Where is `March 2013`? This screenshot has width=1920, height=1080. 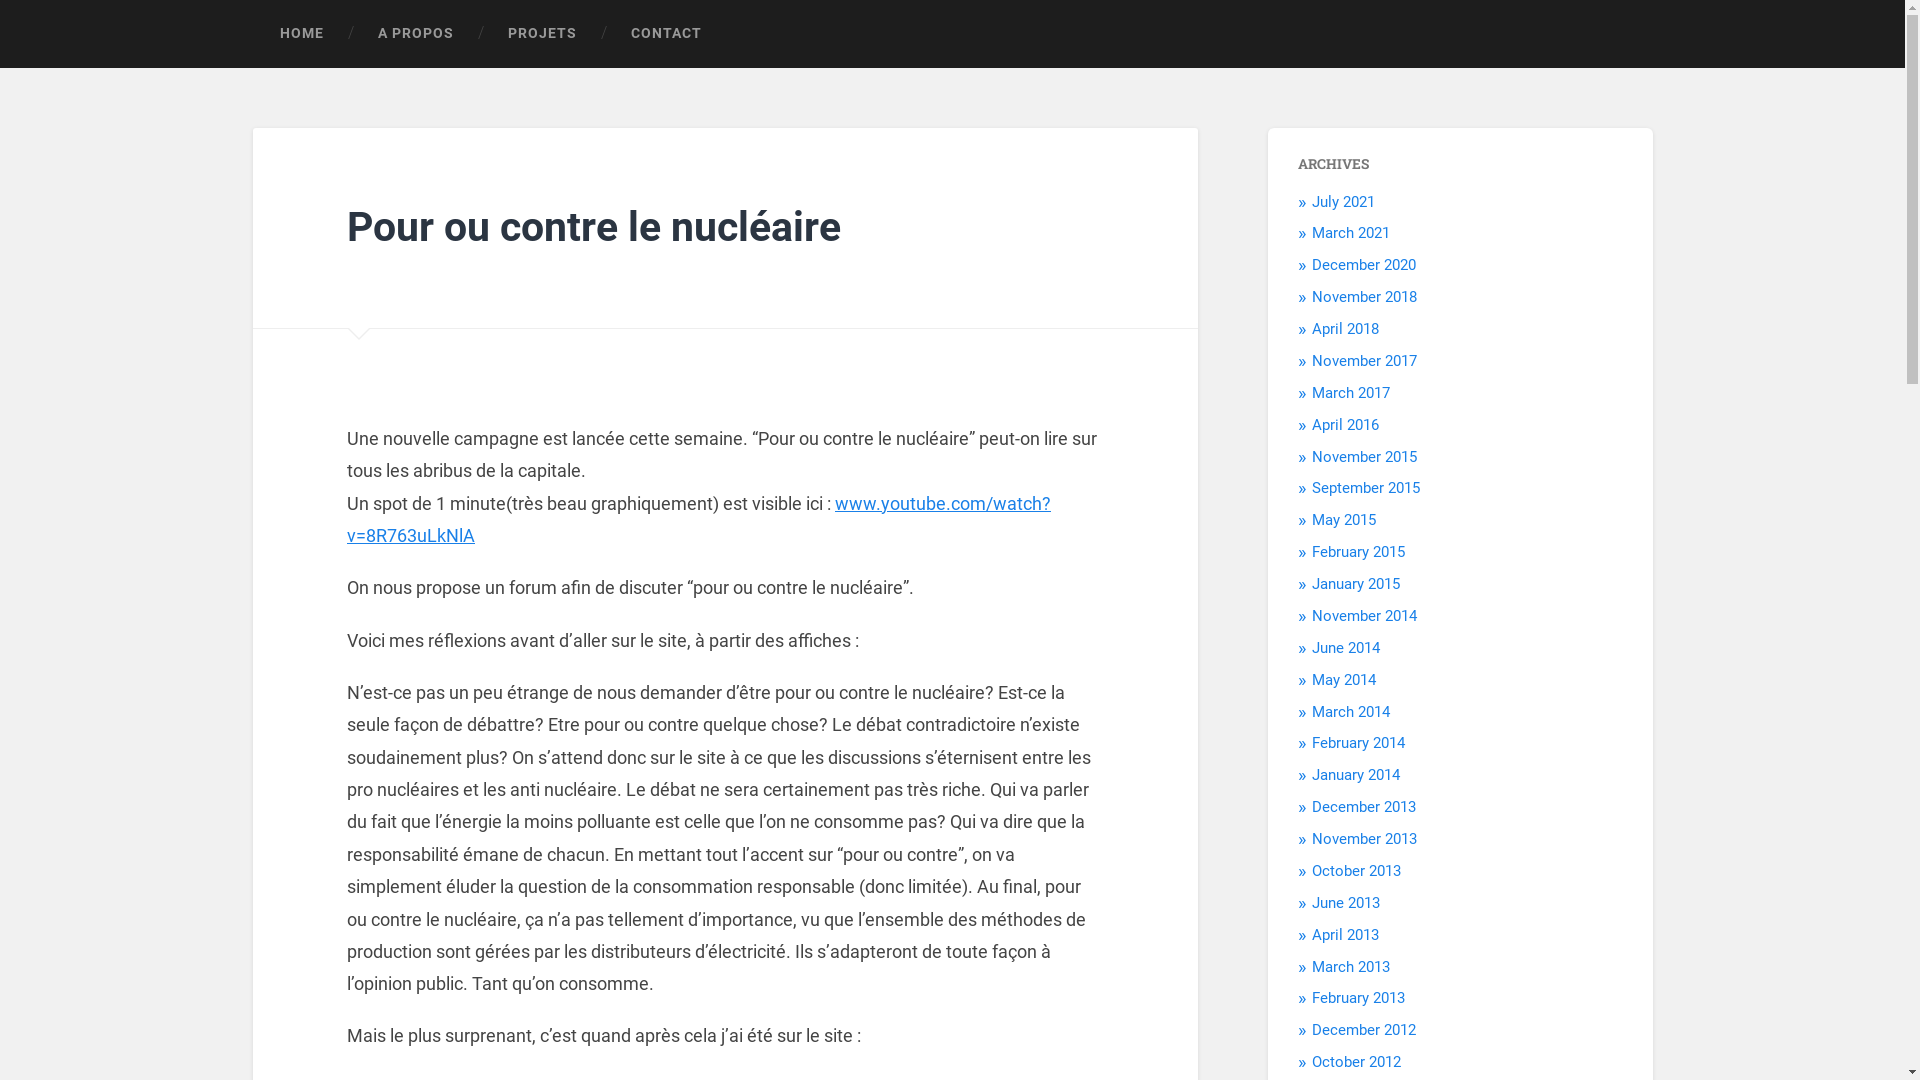 March 2013 is located at coordinates (1351, 967).